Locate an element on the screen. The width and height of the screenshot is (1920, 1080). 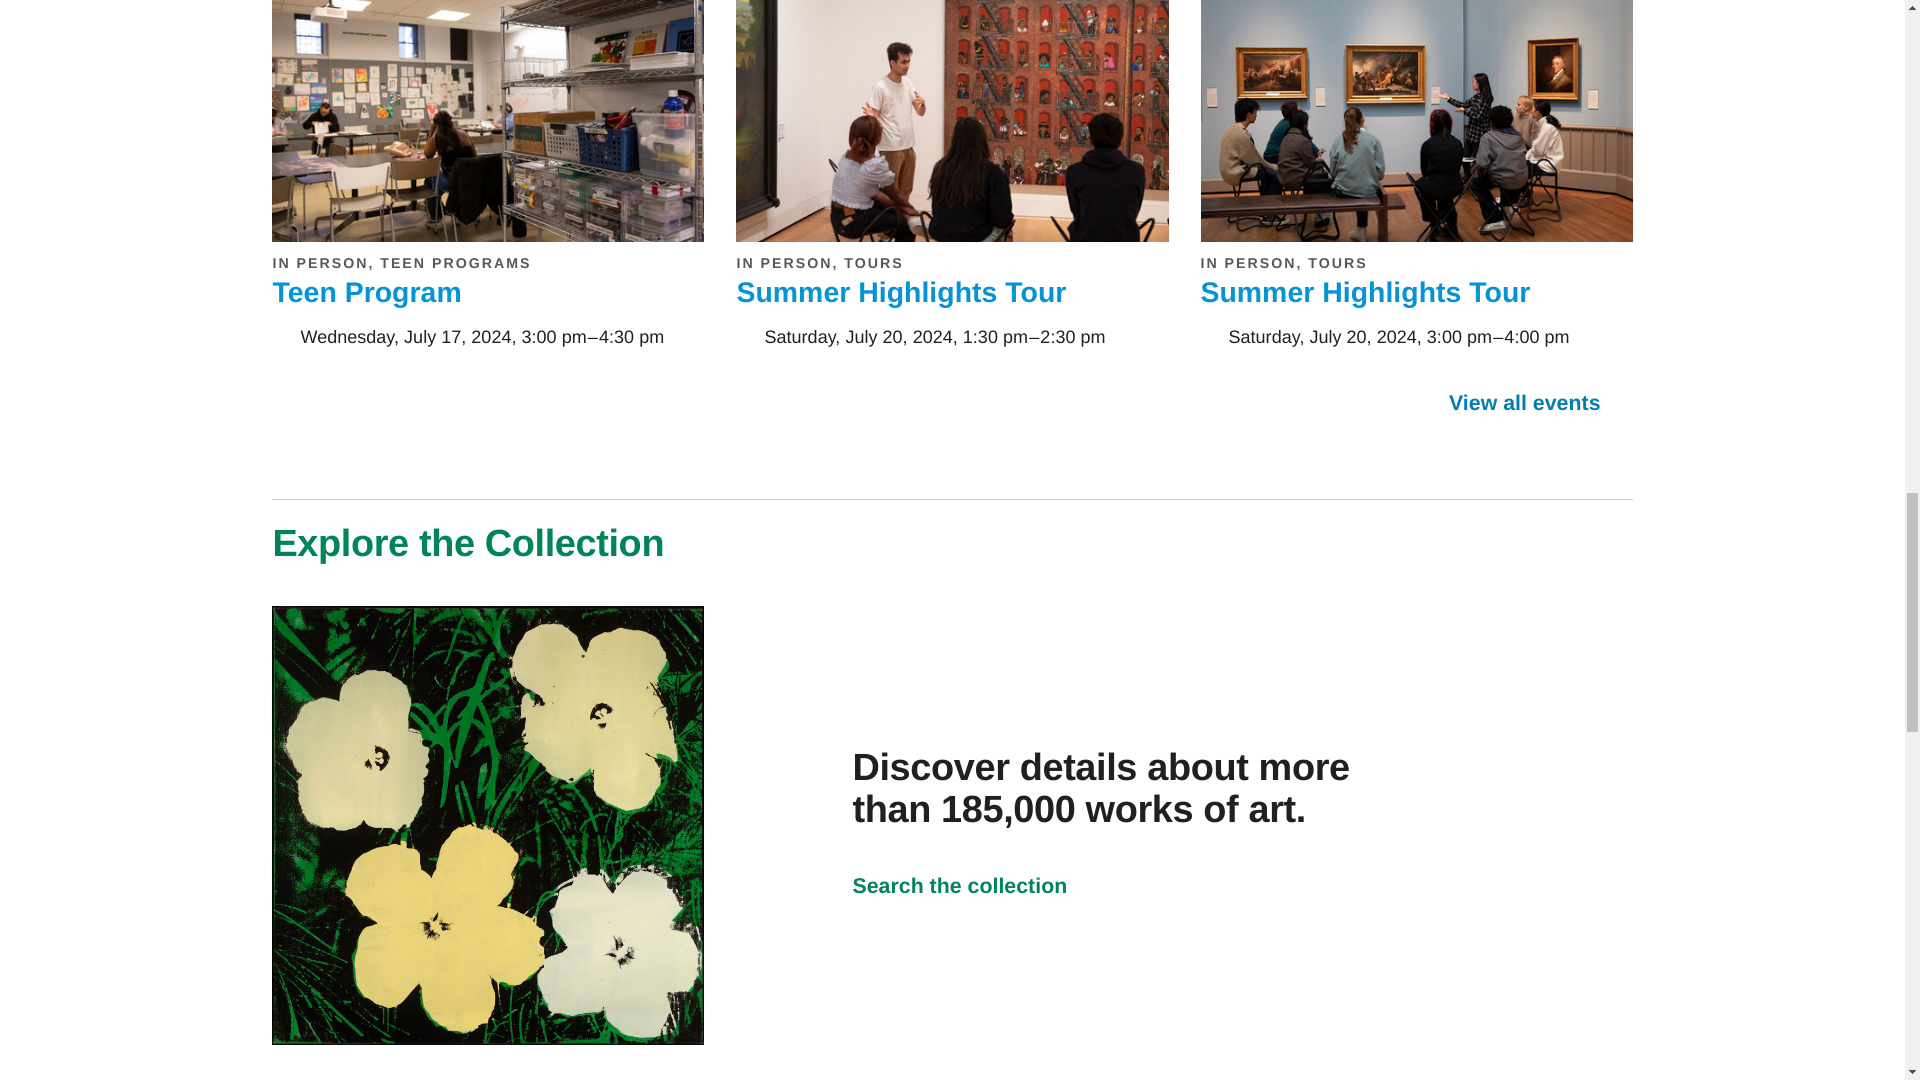
Search the collection is located at coordinates (975, 886).